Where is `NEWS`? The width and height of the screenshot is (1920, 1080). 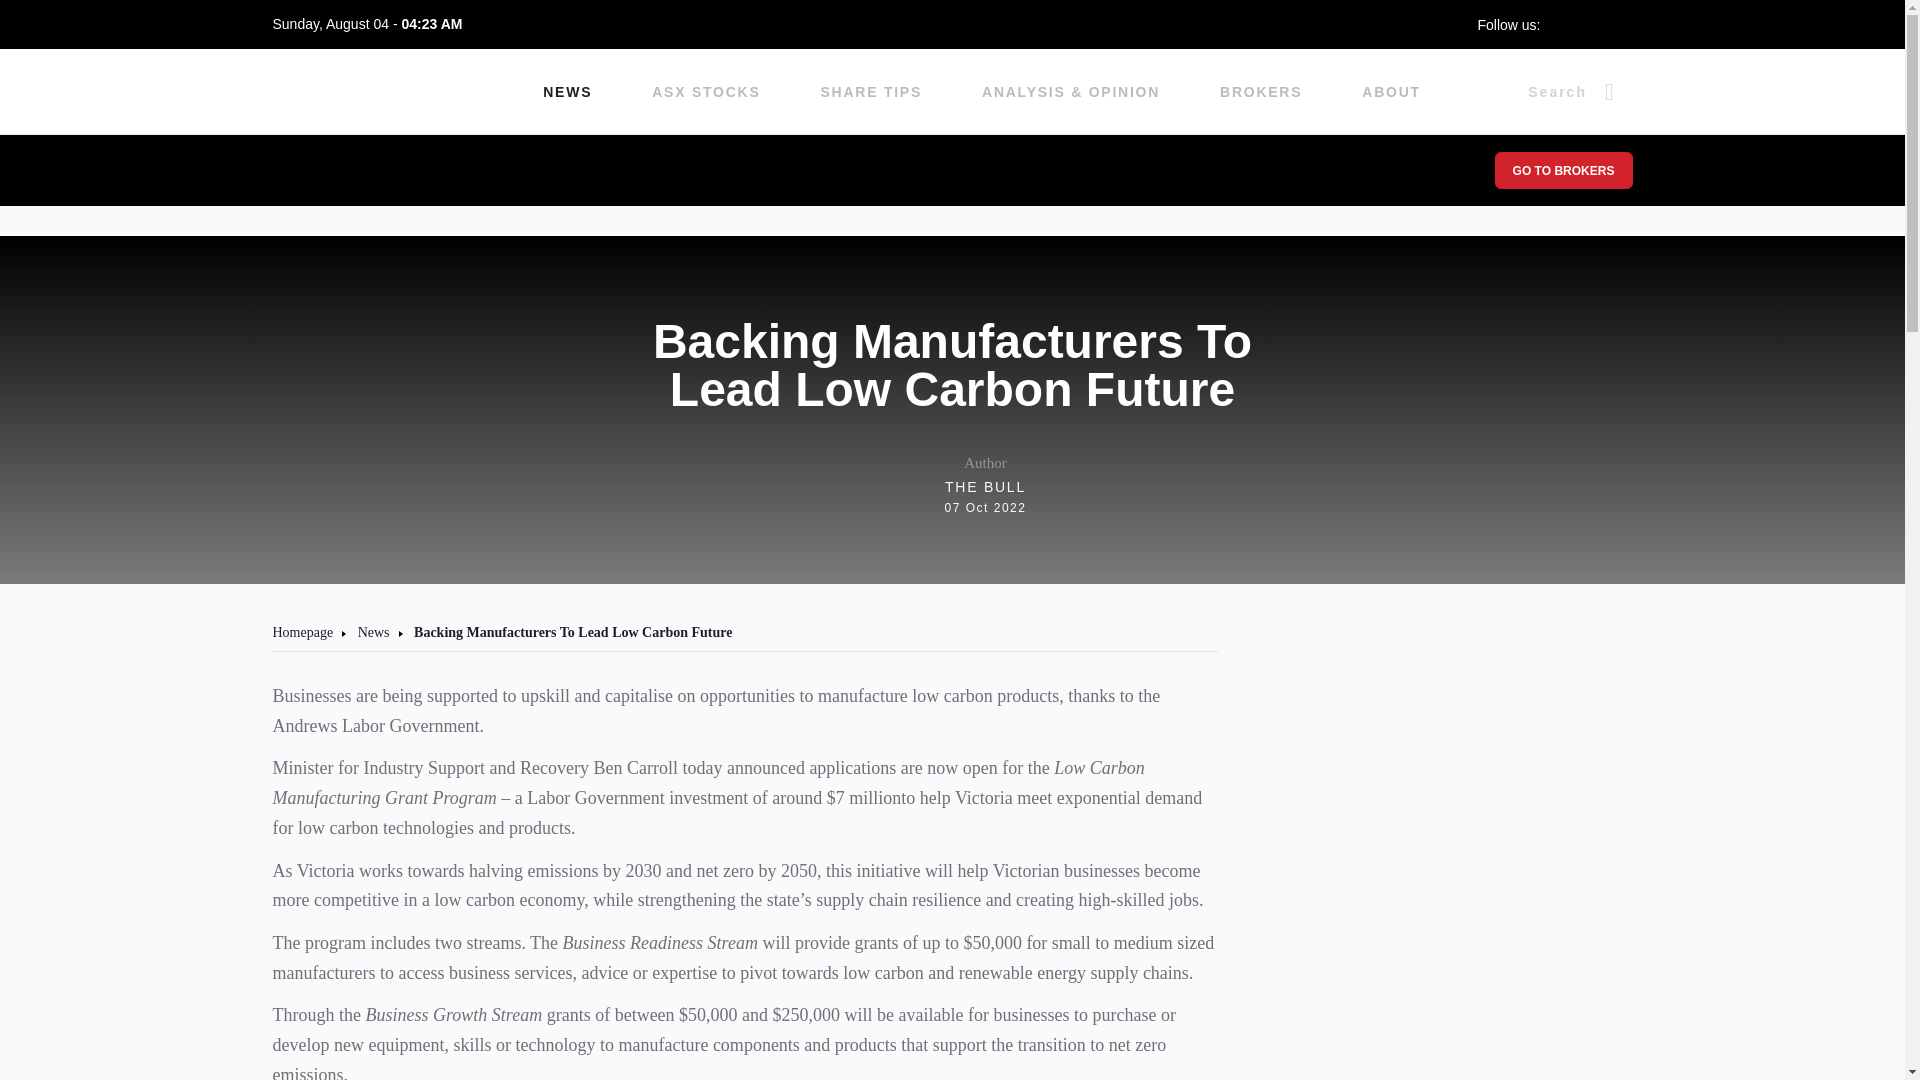
NEWS is located at coordinates (706, 92).